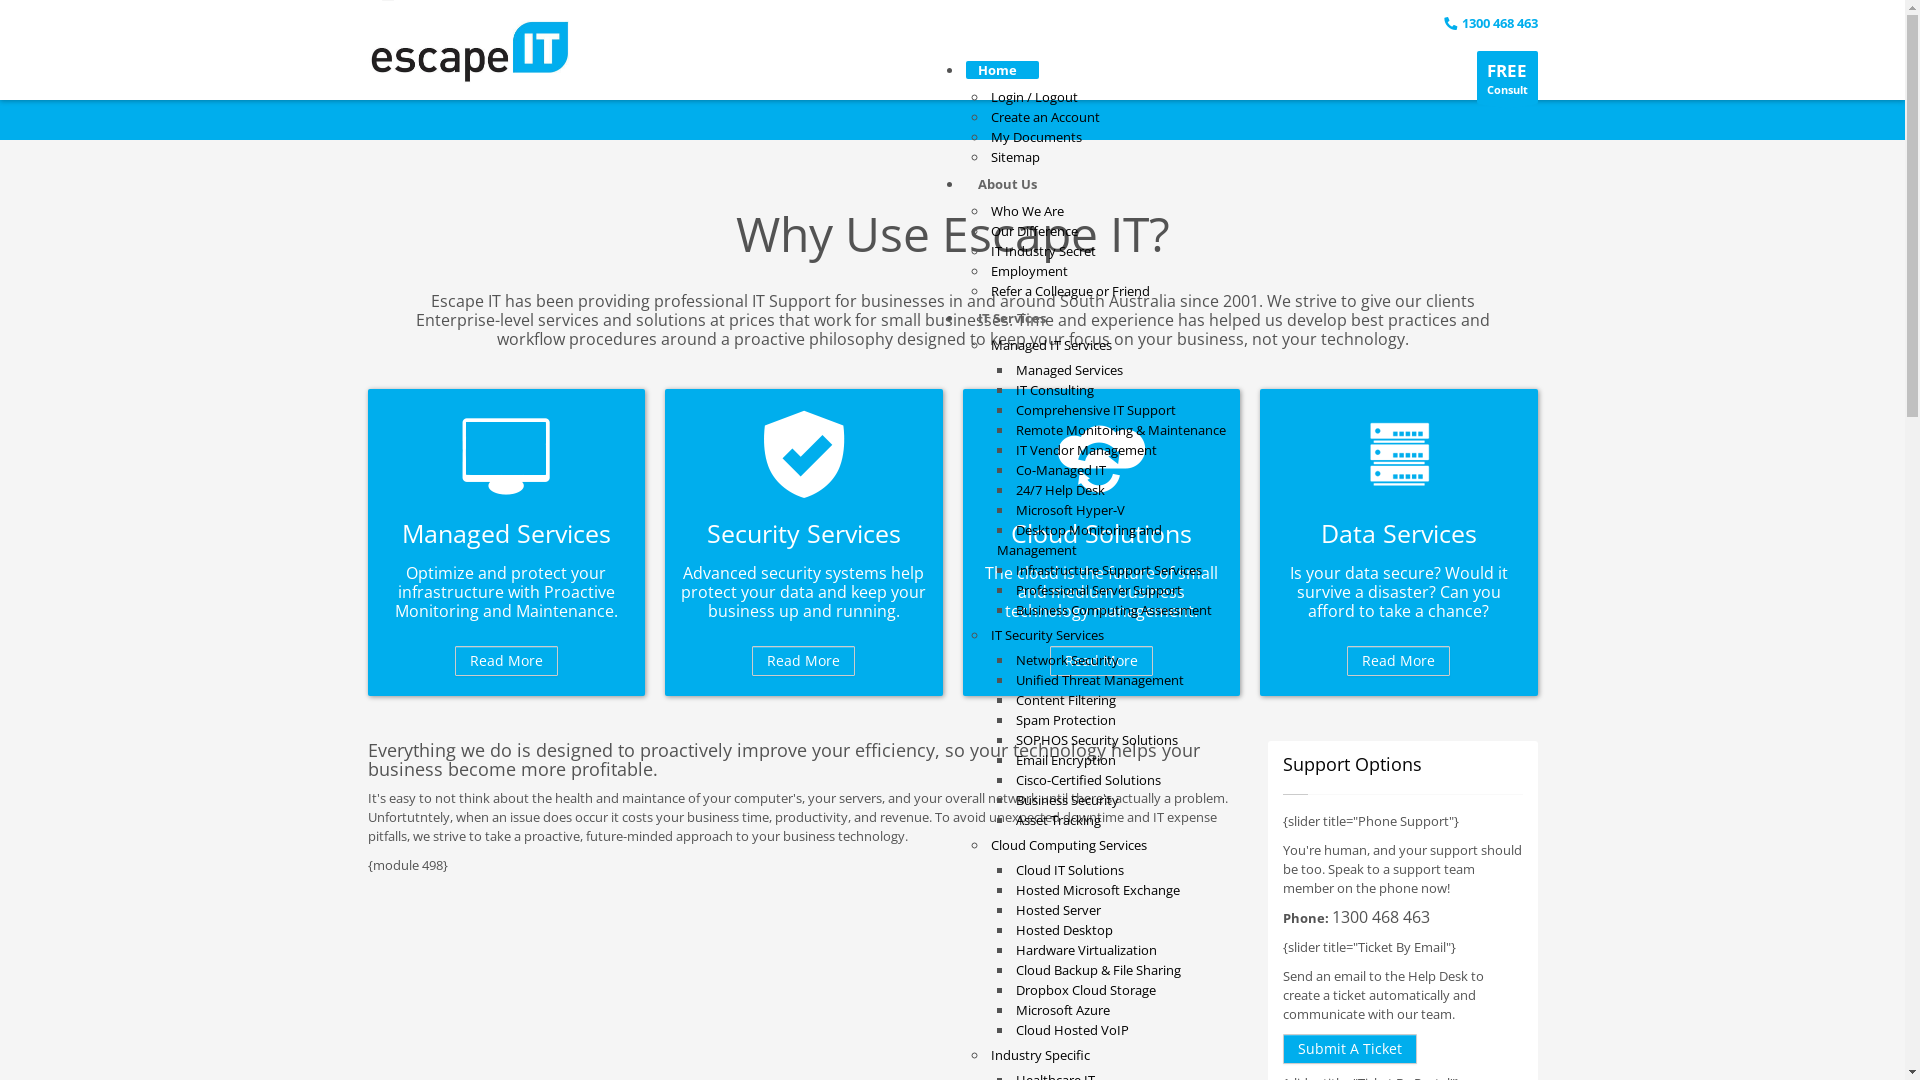  Describe the element at coordinates (1055, 390) in the screenshot. I see `IT Consulting` at that location.